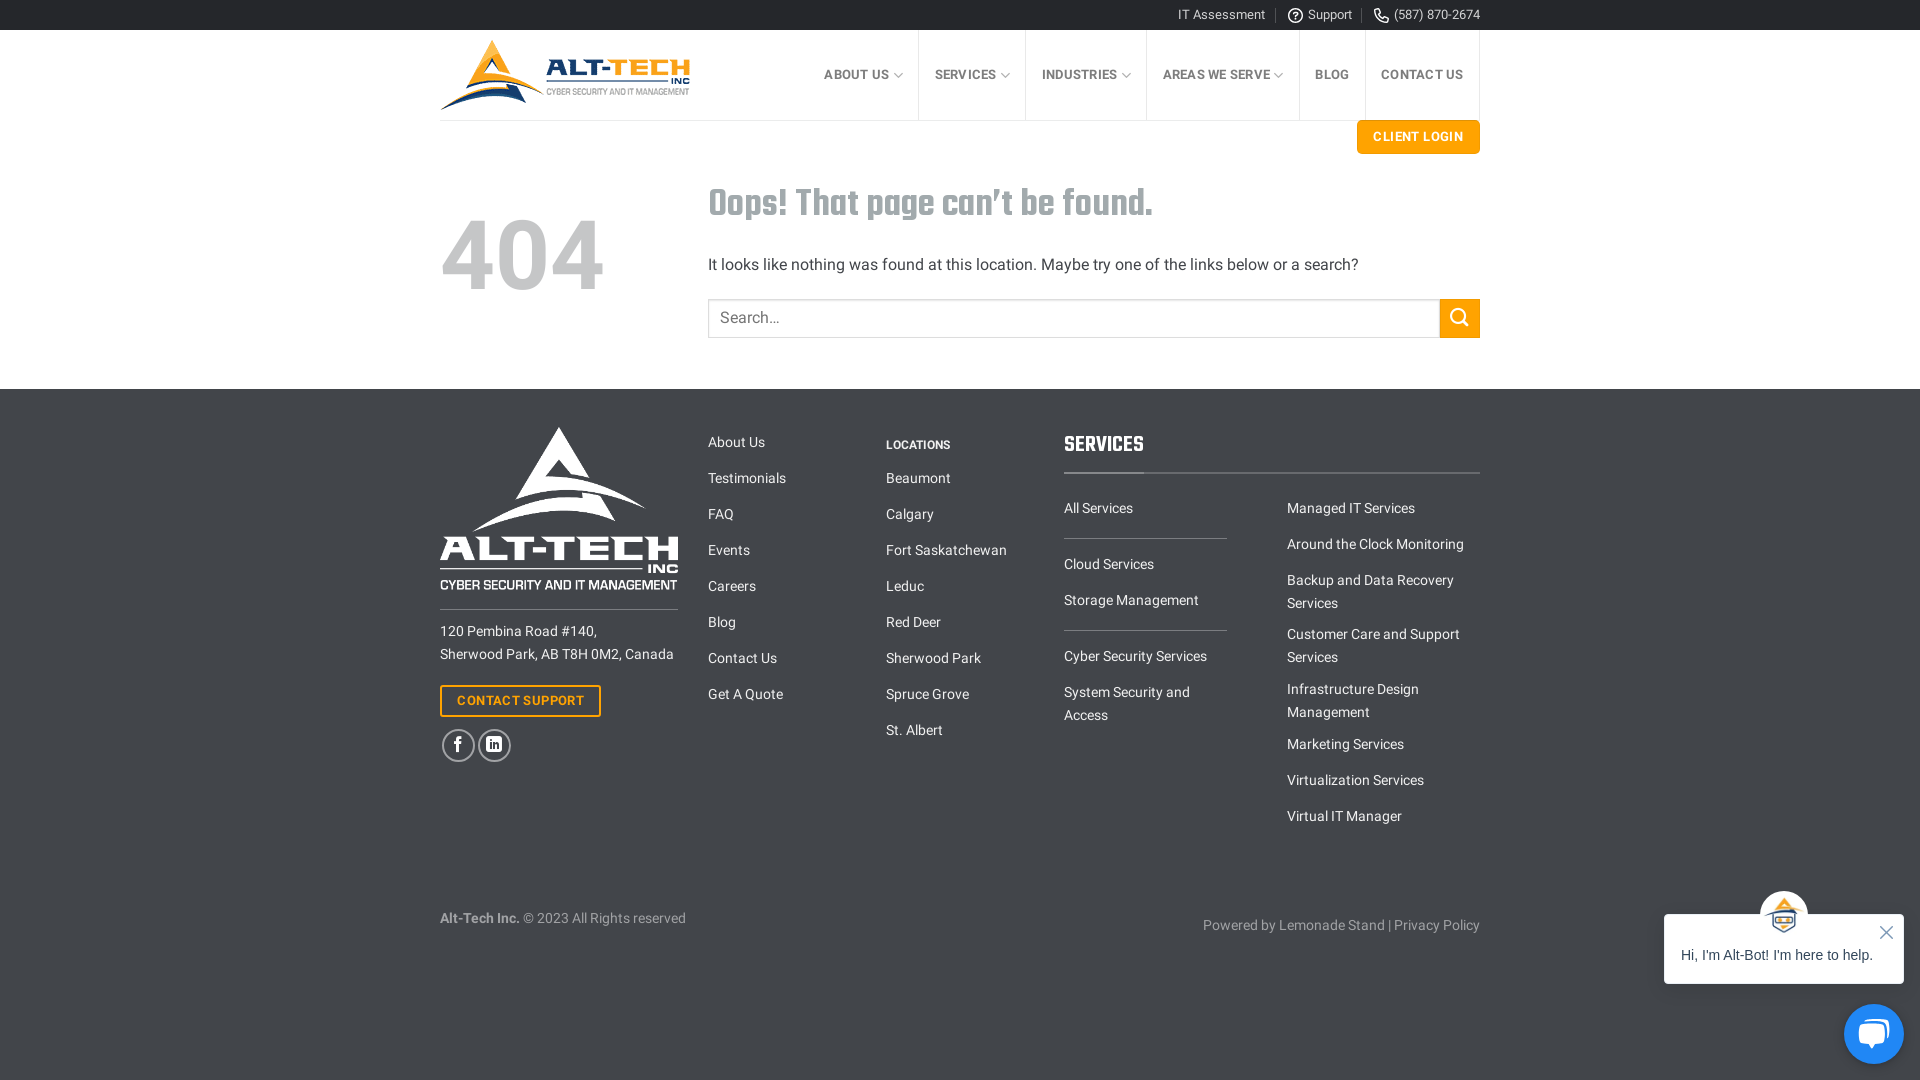 This screenshot has width=1920, height=1080. Describe the element at coordinates (972, 75) in the screenshot. I see `SERVICES` at that location.